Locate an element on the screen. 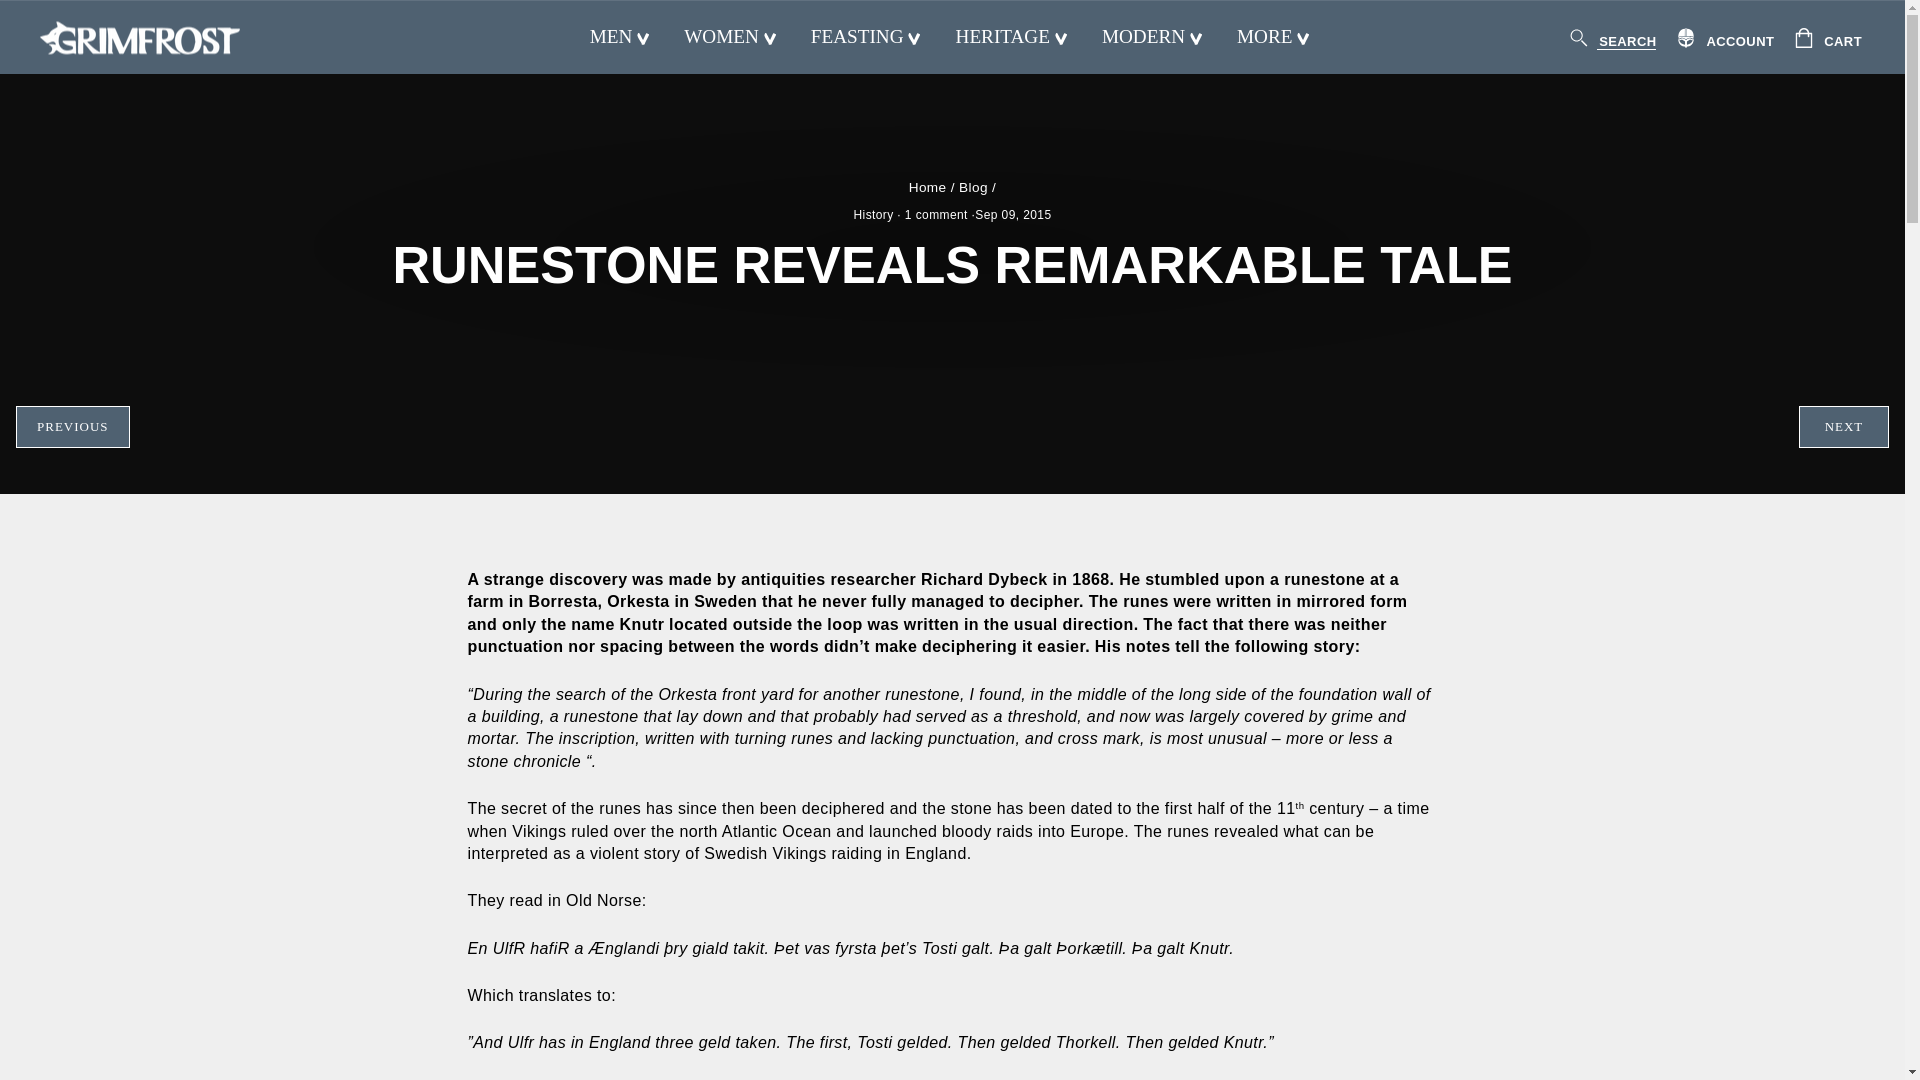 This screenshot has height=1080, width=1920. Back to the frontpage is located at coordinates (927, 188).